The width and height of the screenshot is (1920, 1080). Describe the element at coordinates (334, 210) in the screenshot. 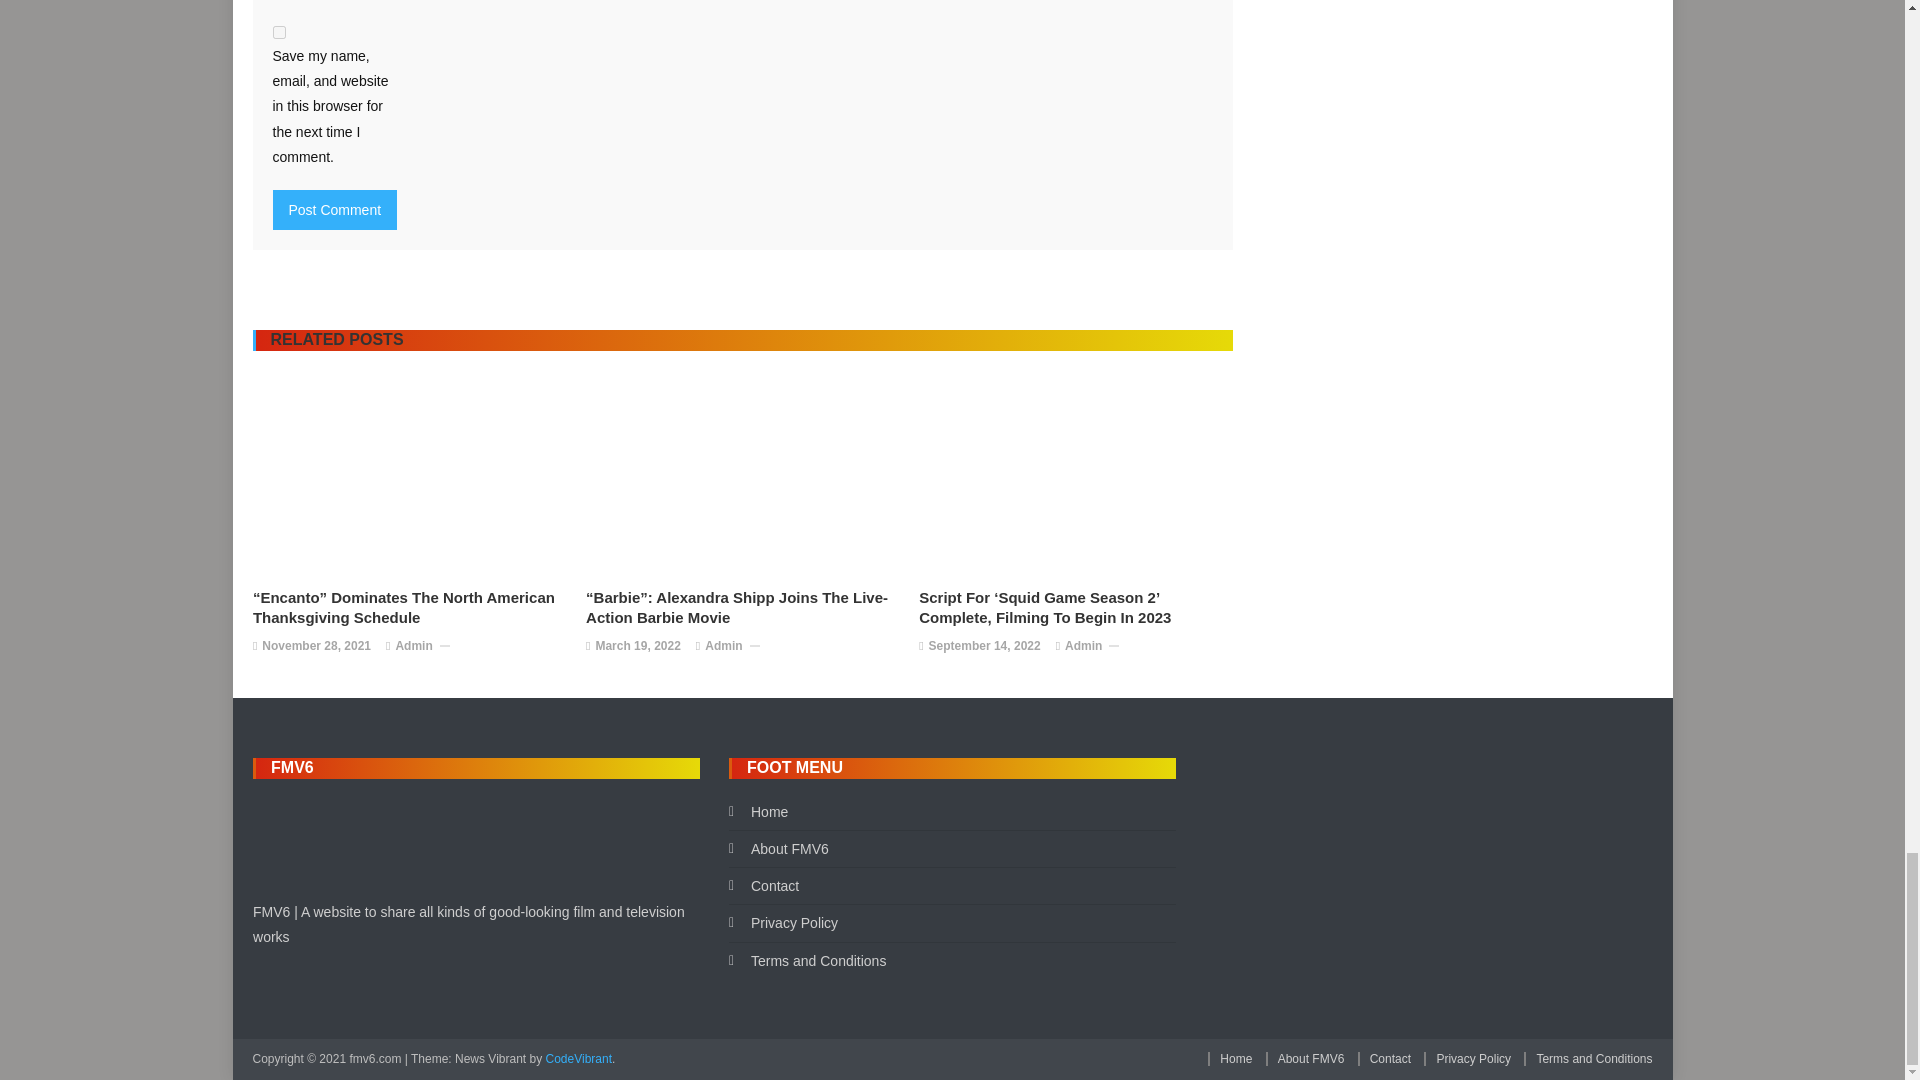

I see `Post Comment` at that location.